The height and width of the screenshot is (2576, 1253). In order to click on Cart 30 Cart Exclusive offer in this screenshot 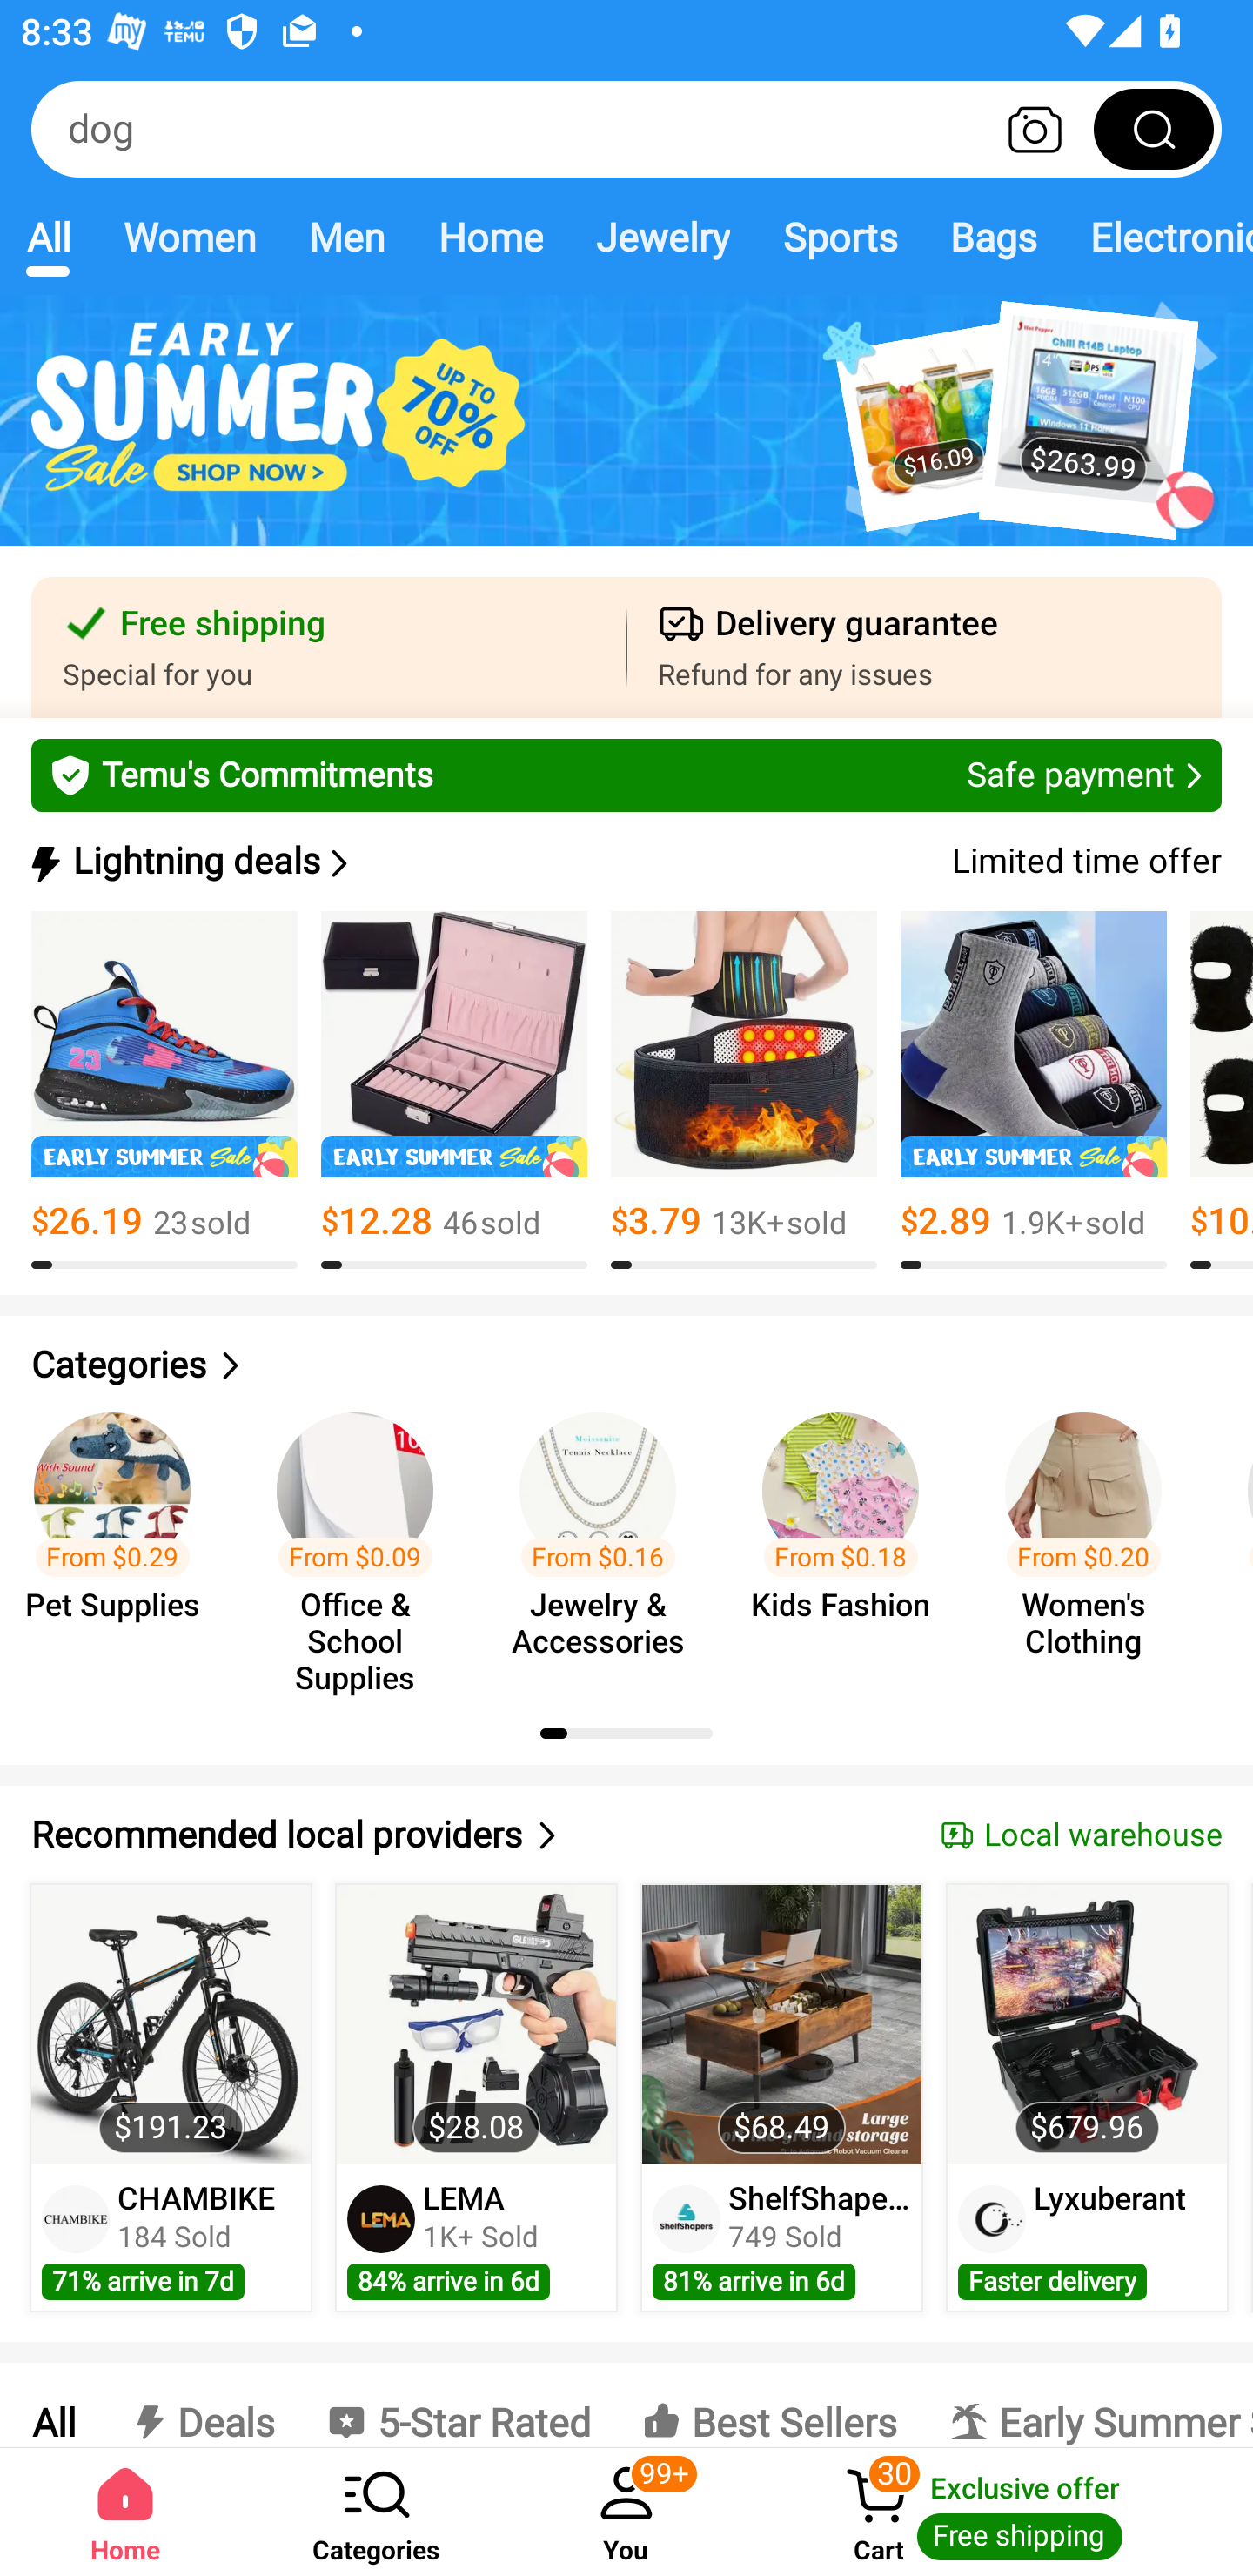, I will do `click(1002, 2512)`.